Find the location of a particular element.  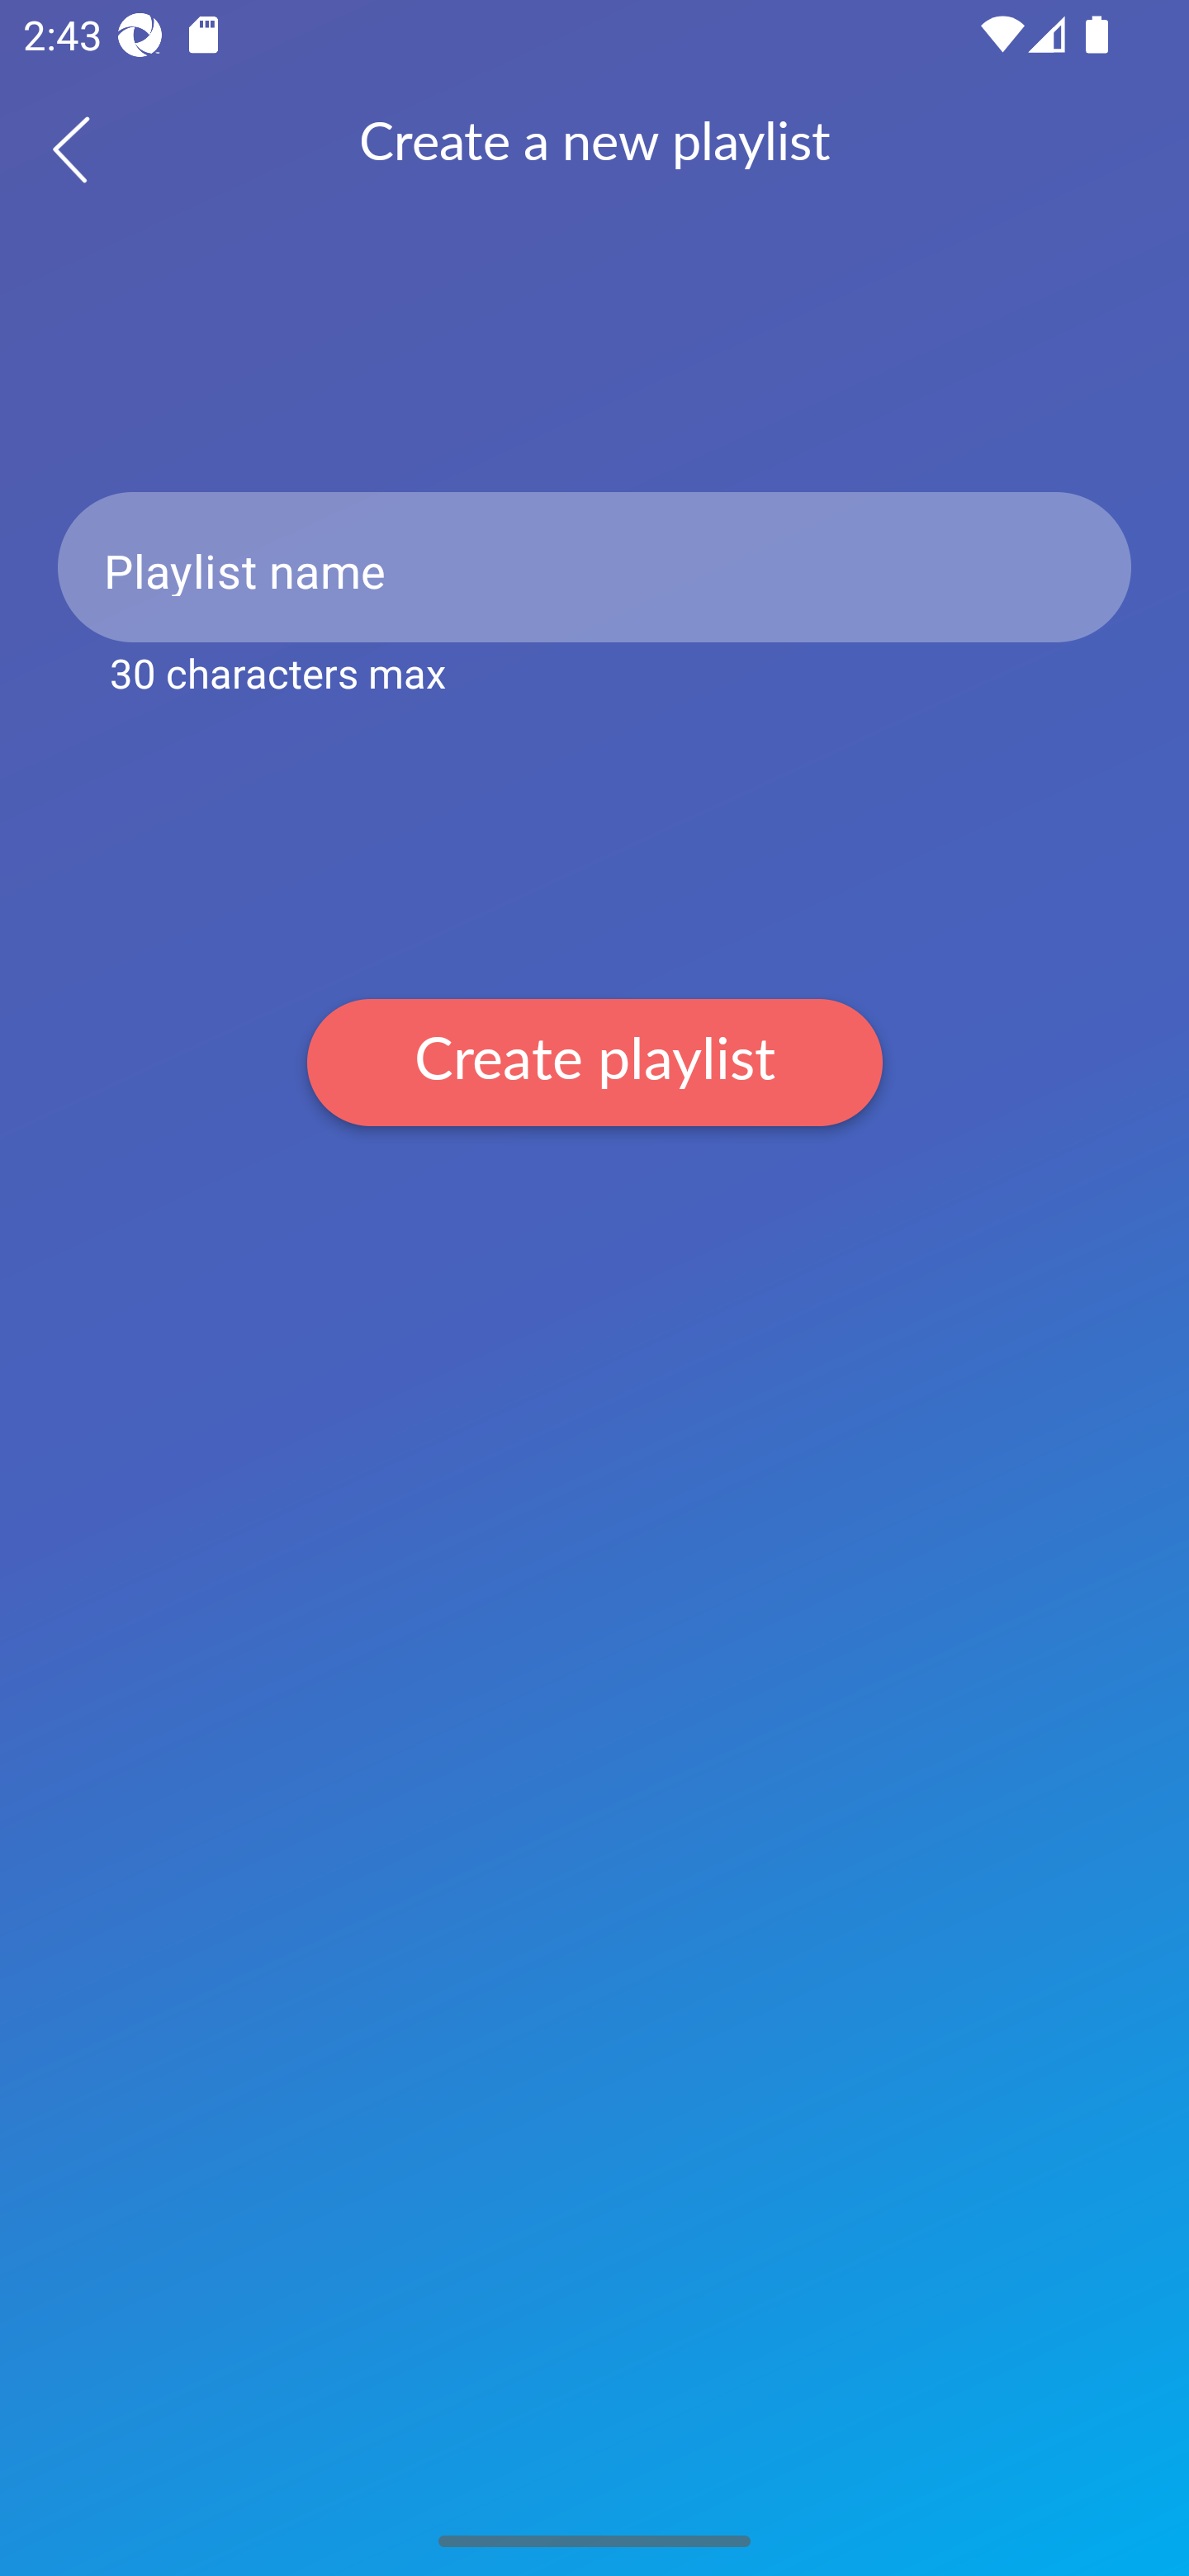

Playlist name is located at coordinates (594, 566).